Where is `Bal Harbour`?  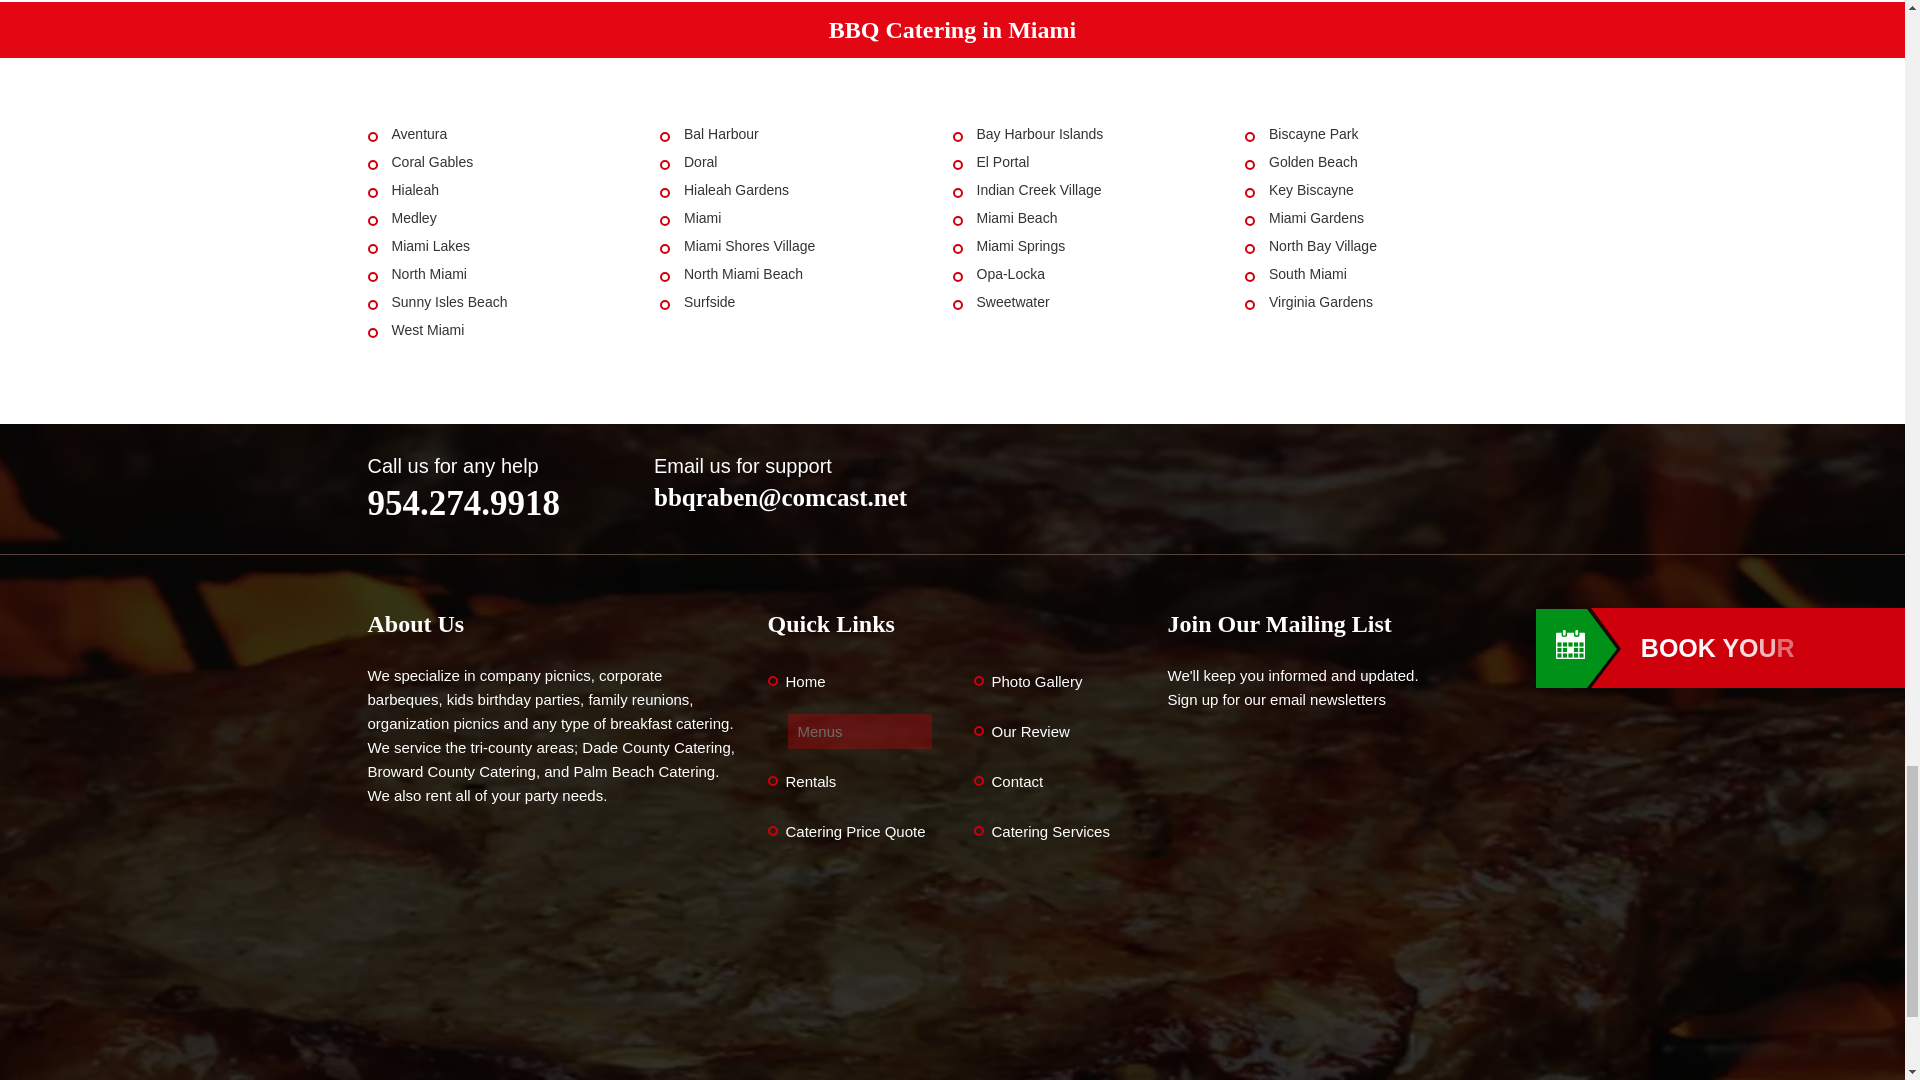
Bal Harbour is located at coordinates (720, 134).